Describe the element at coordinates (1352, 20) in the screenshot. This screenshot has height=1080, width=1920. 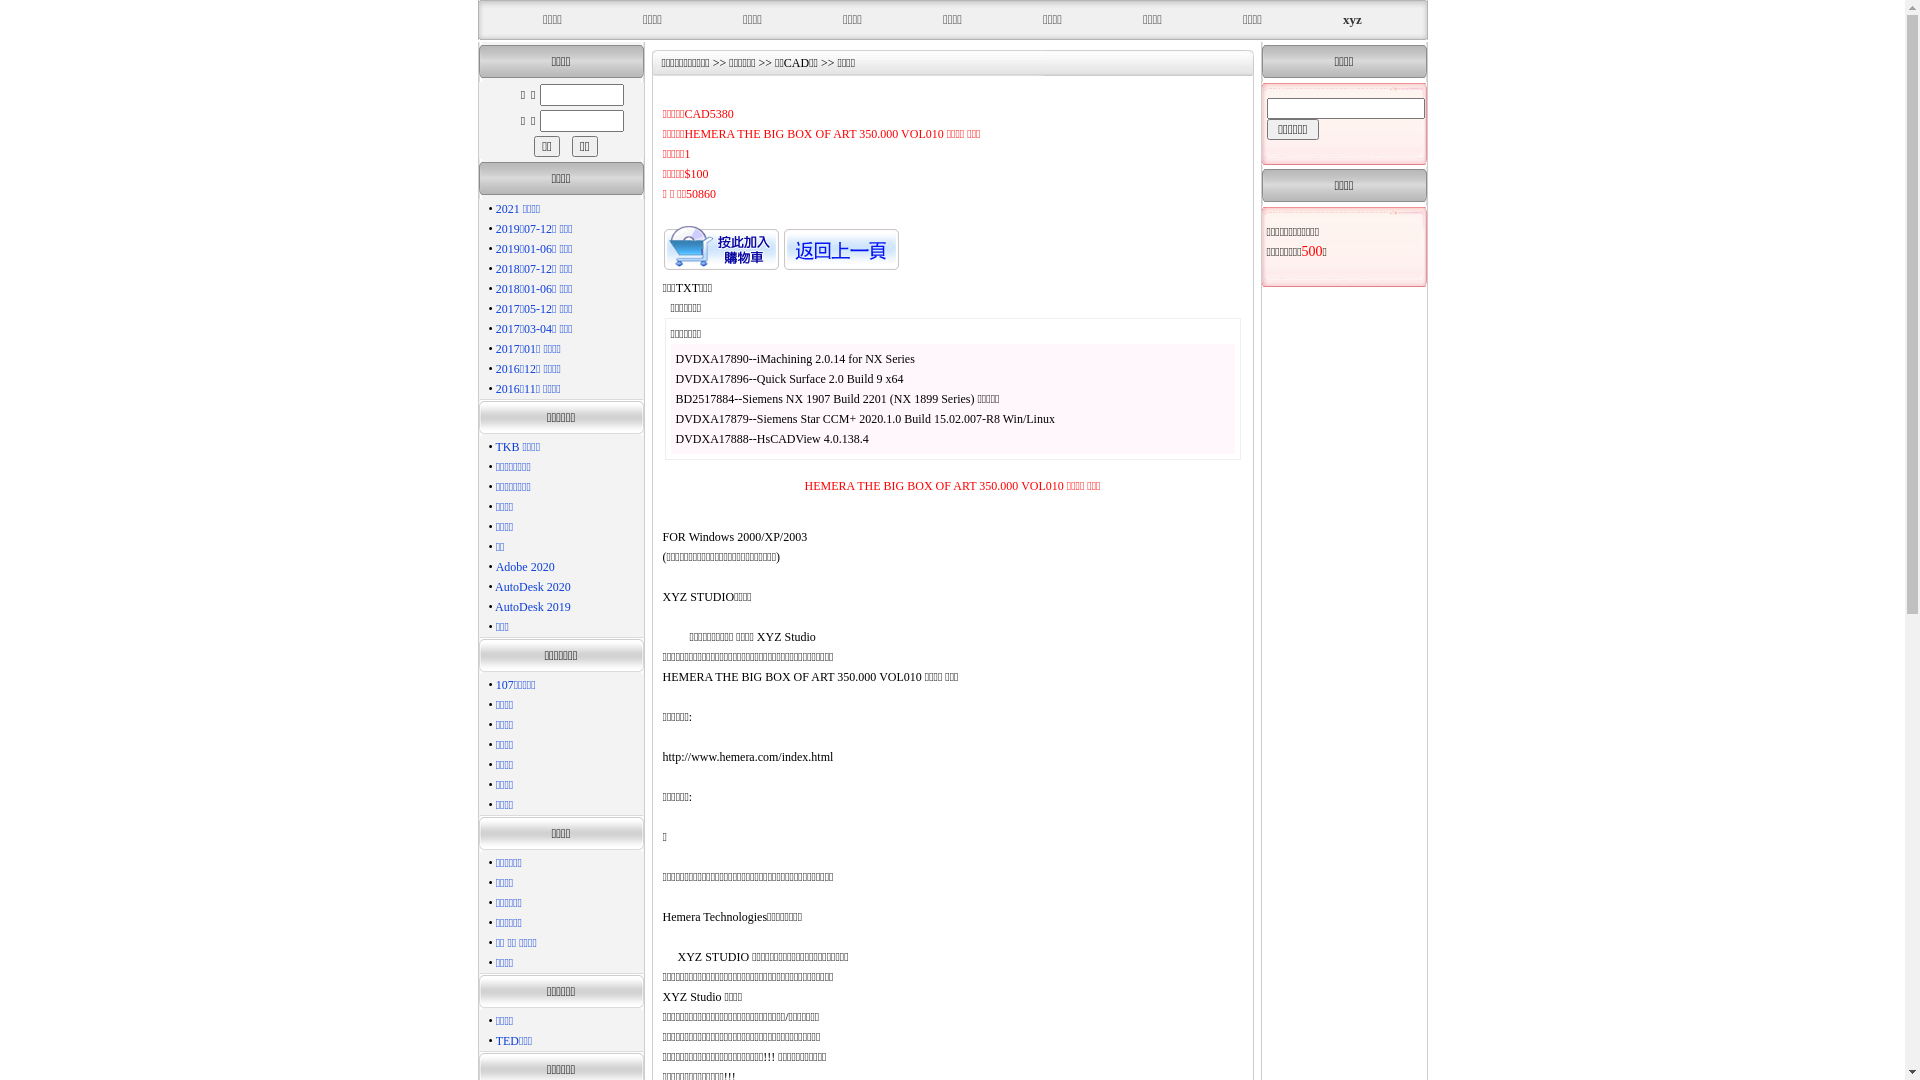
I see `xyz` at that location.